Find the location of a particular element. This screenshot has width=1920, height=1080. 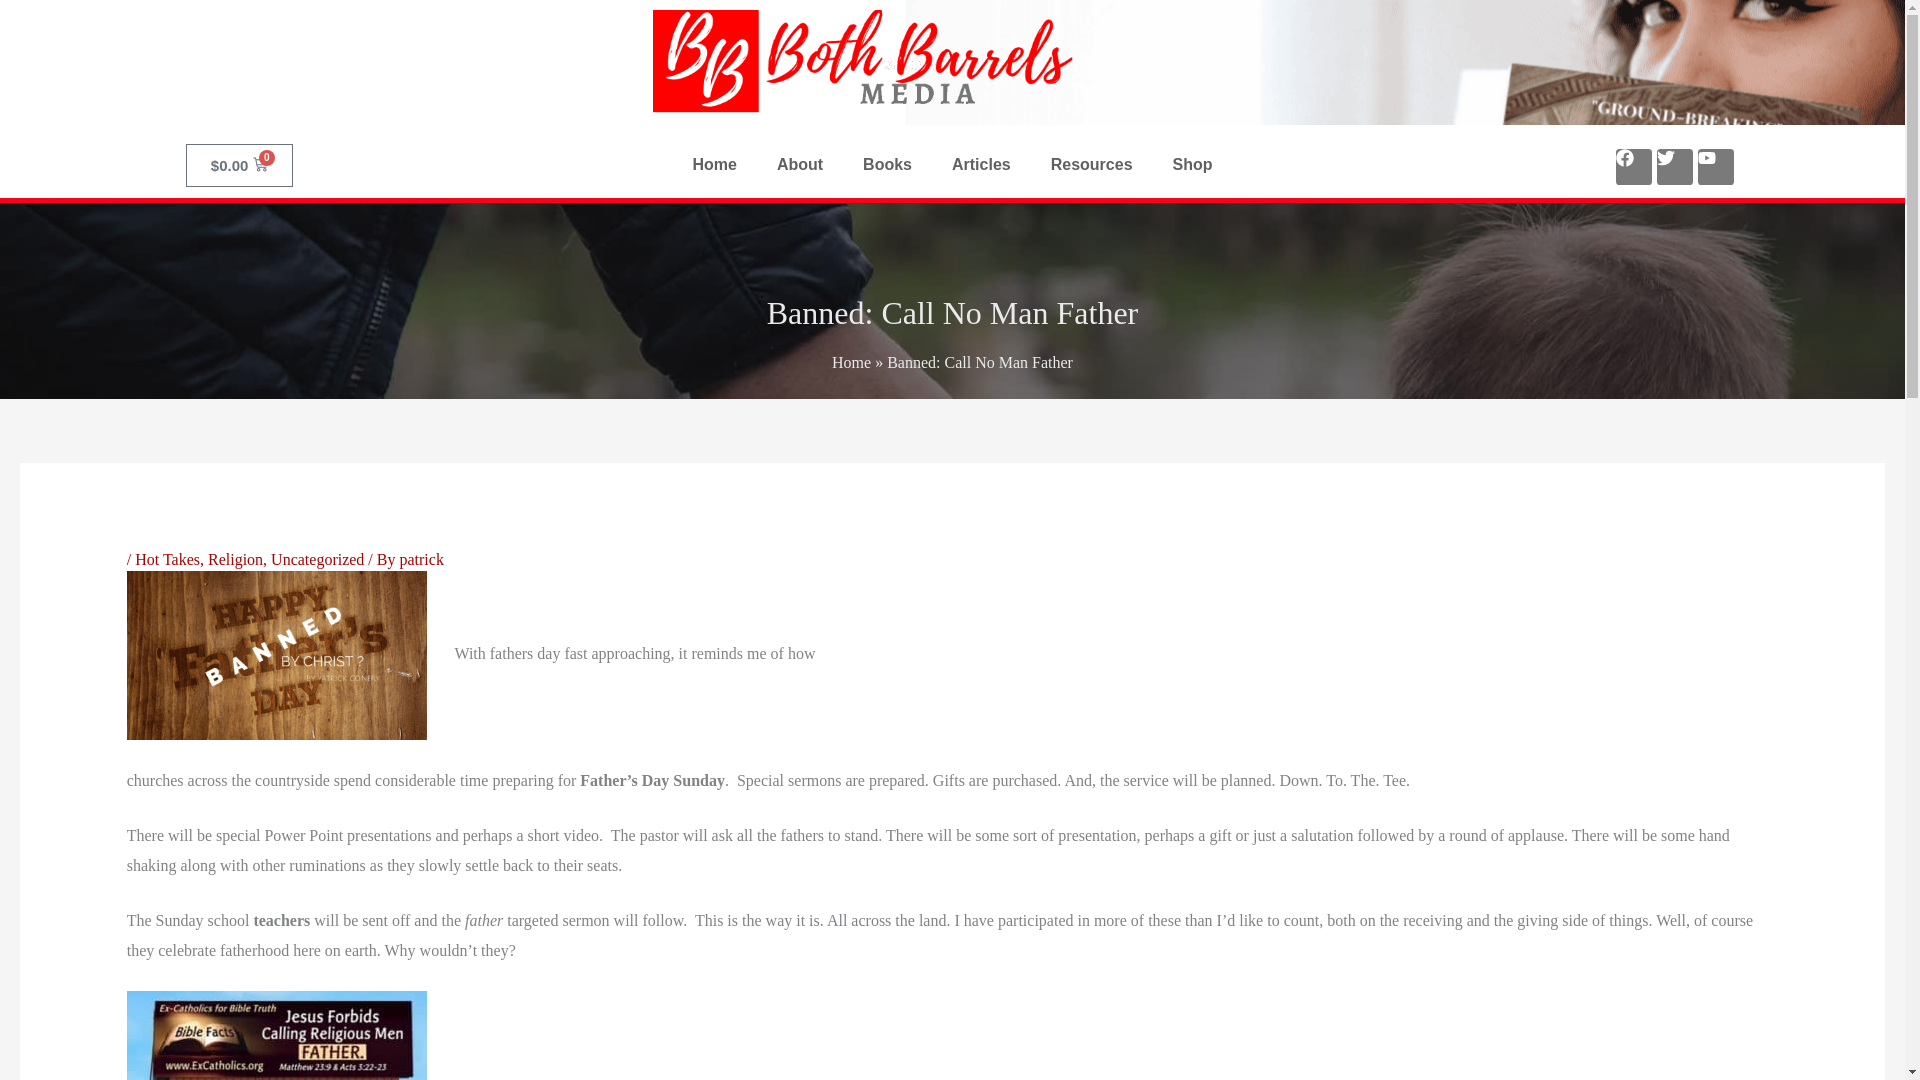

Home is located at coordinates (714, 164).